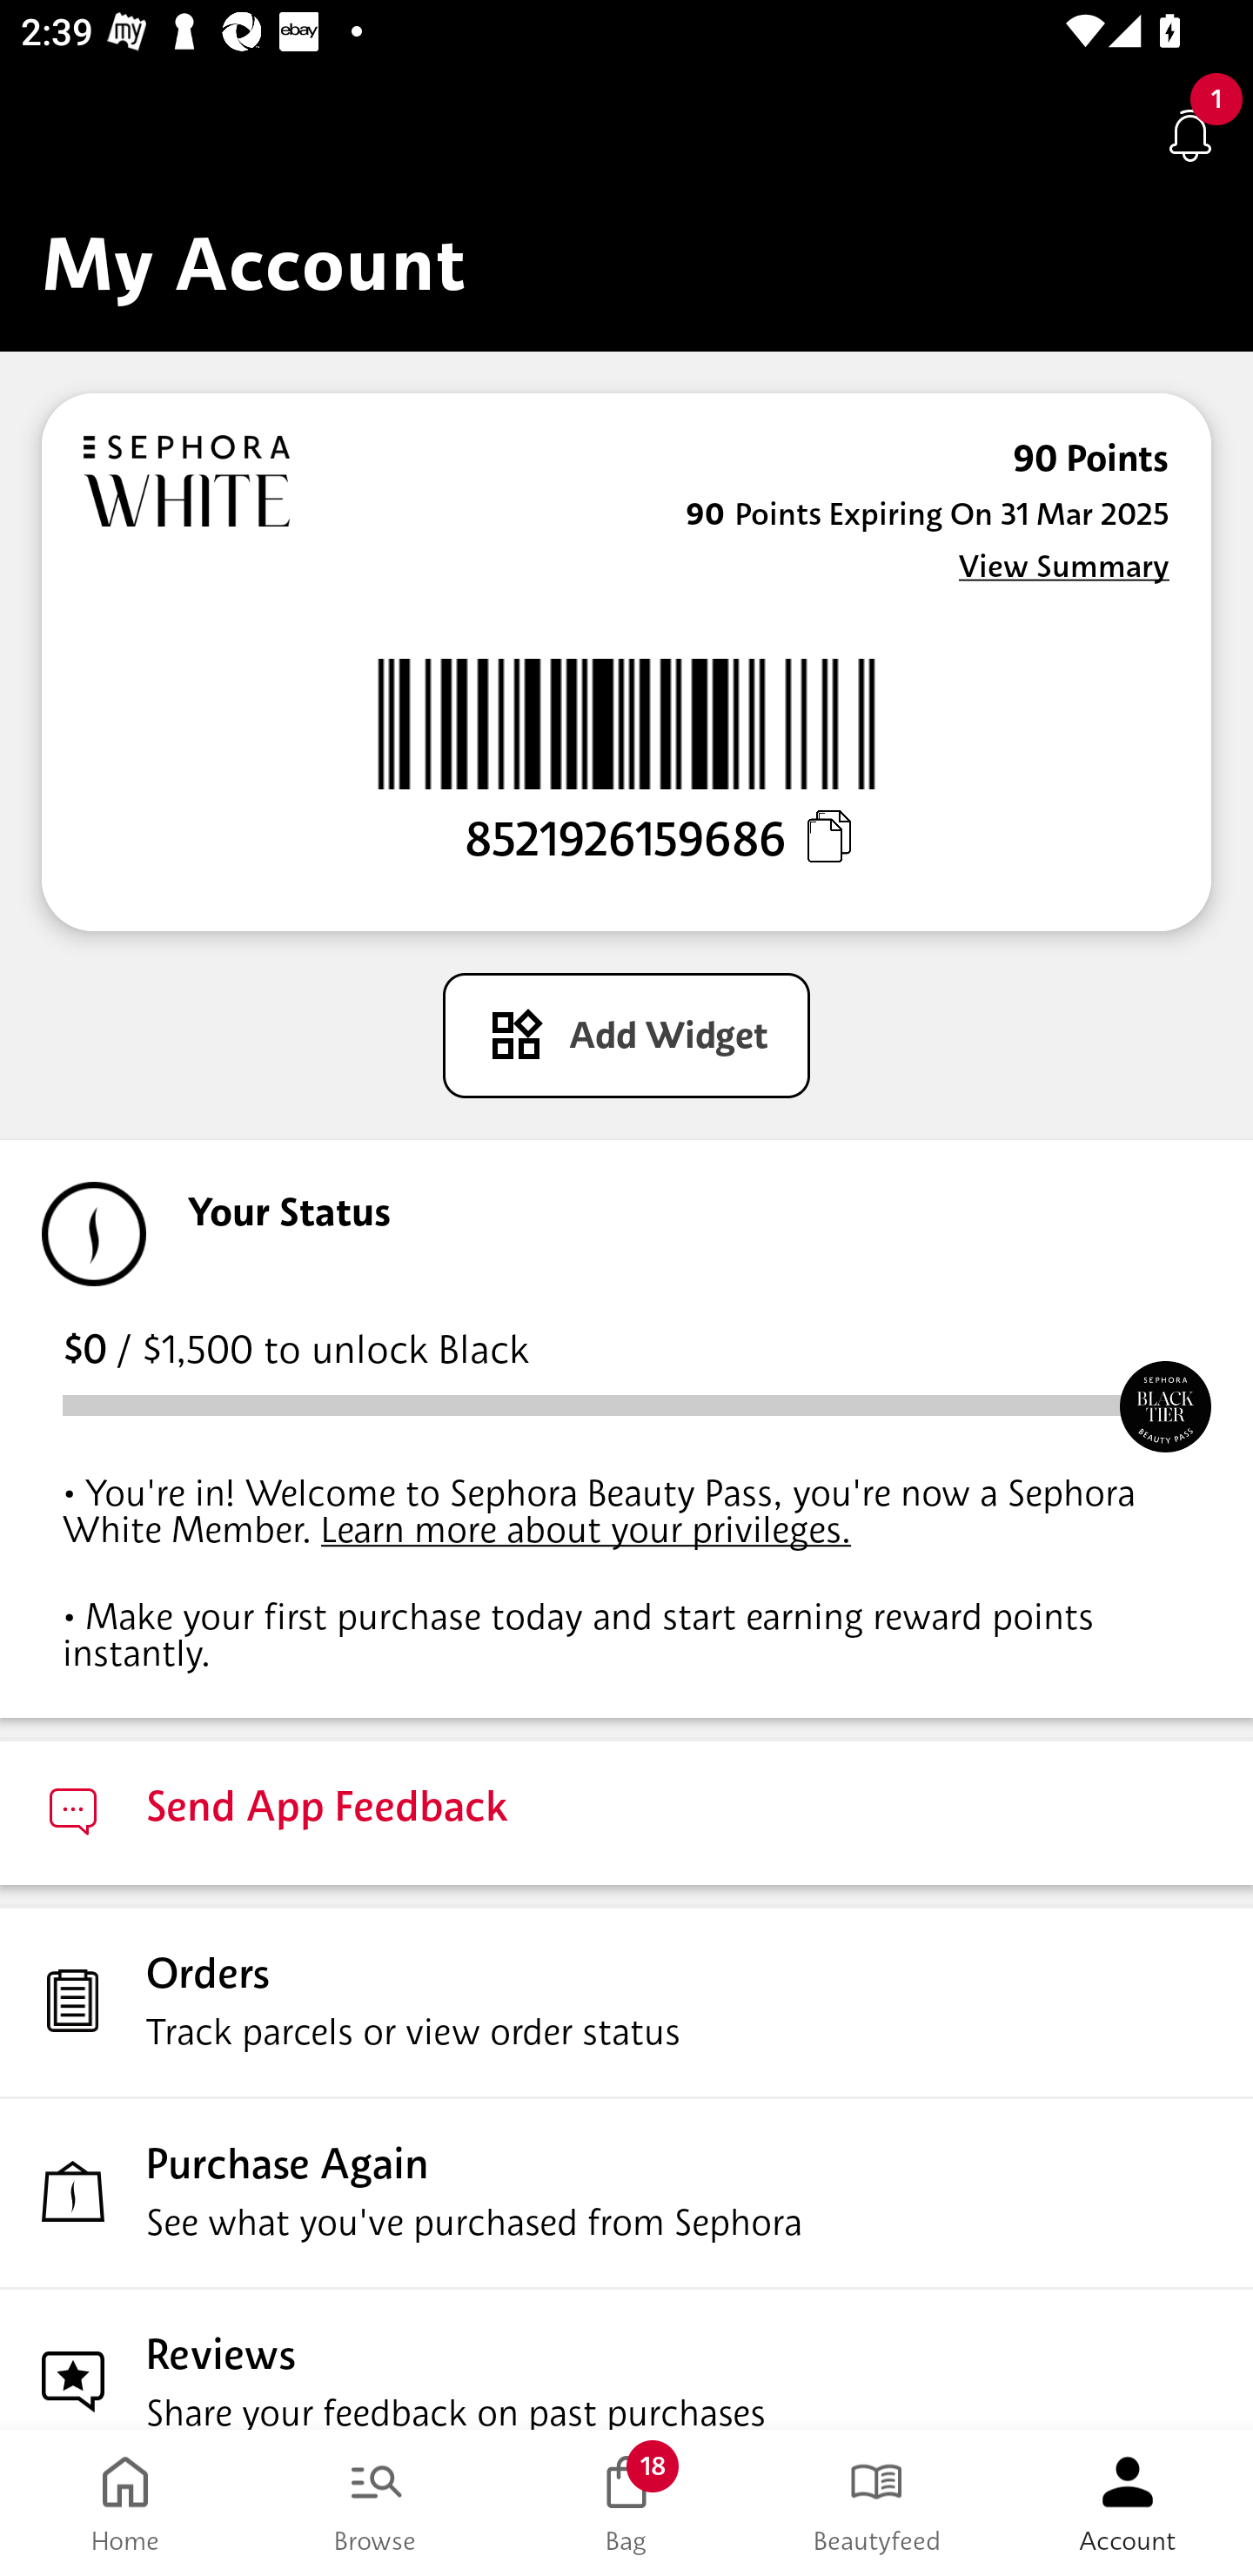 The height and width of the screenshot is (2576, 1253). Describe the element at coordinates (626, 2503) in the screenshot. I see `Bag 18 Bag` at that location.